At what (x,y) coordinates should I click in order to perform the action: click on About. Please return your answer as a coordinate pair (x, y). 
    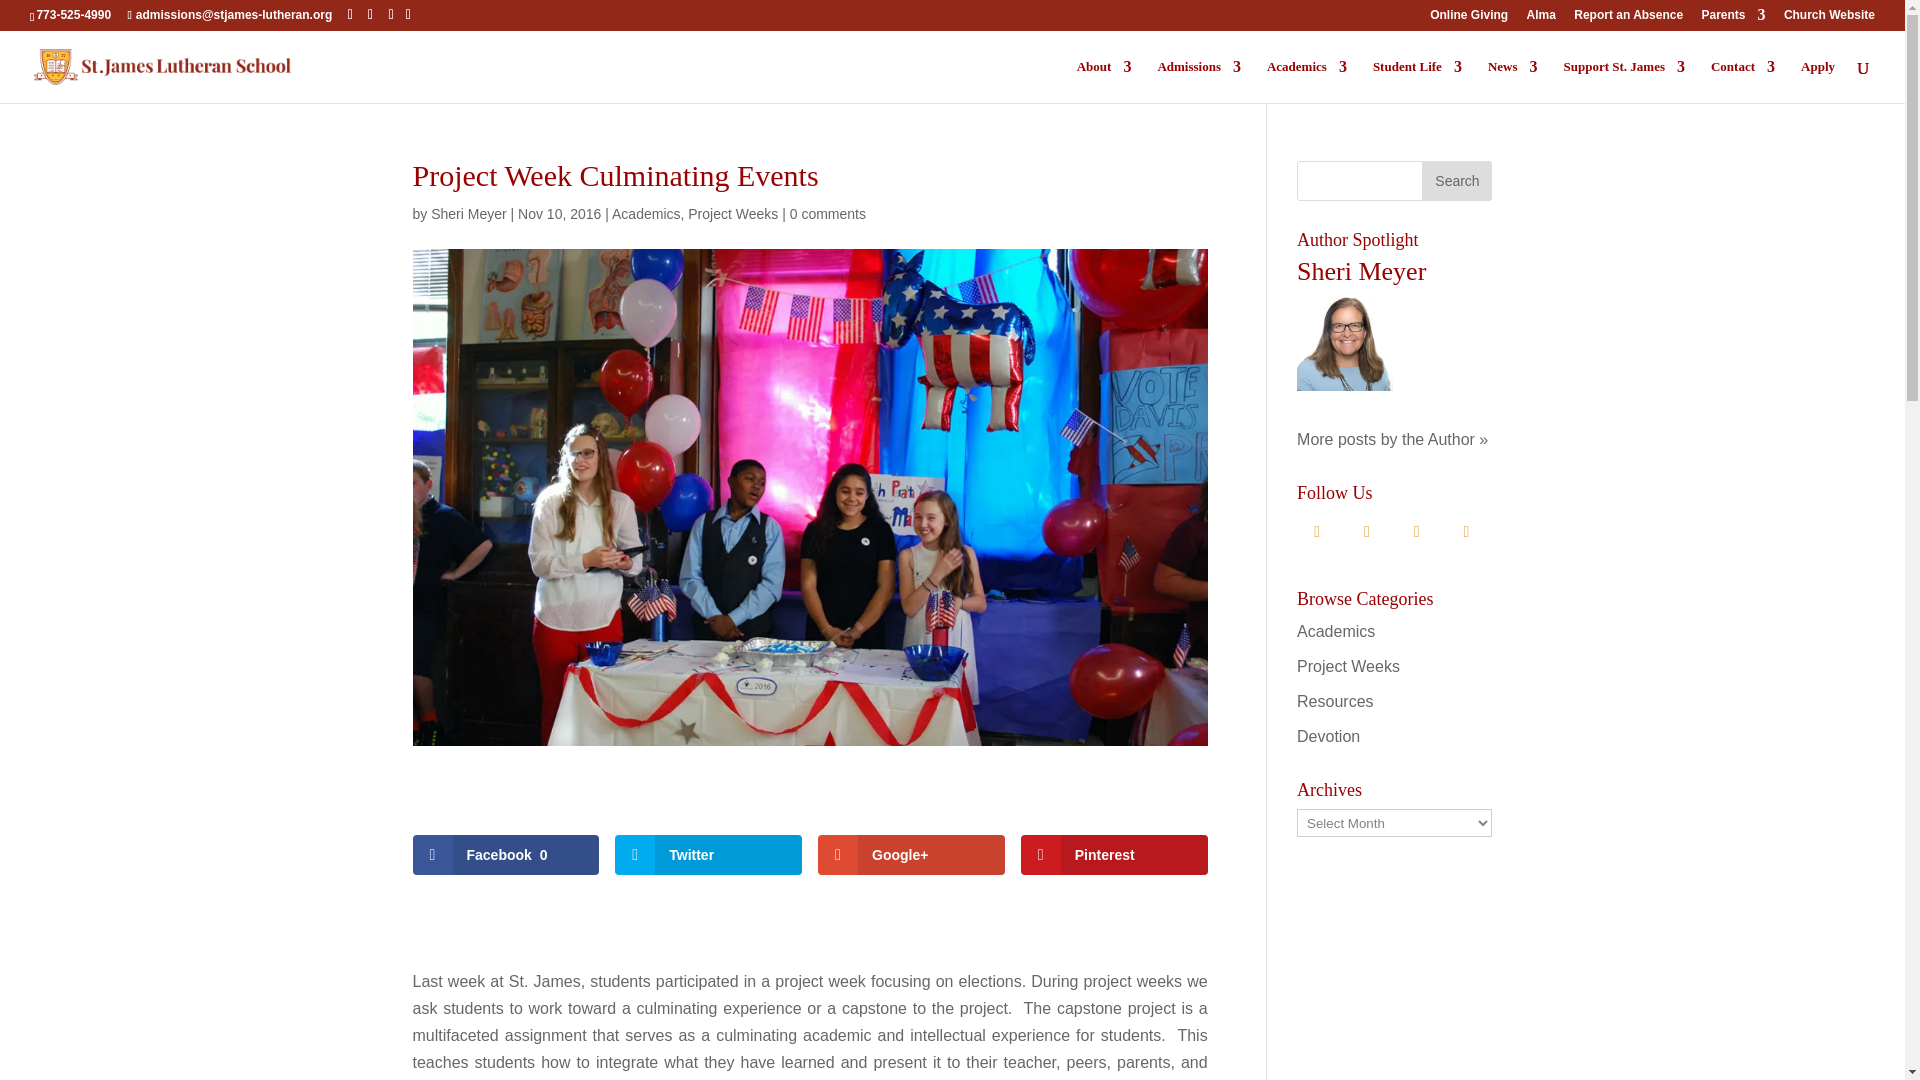
    Looking at the image, I should click on (1104, 81).